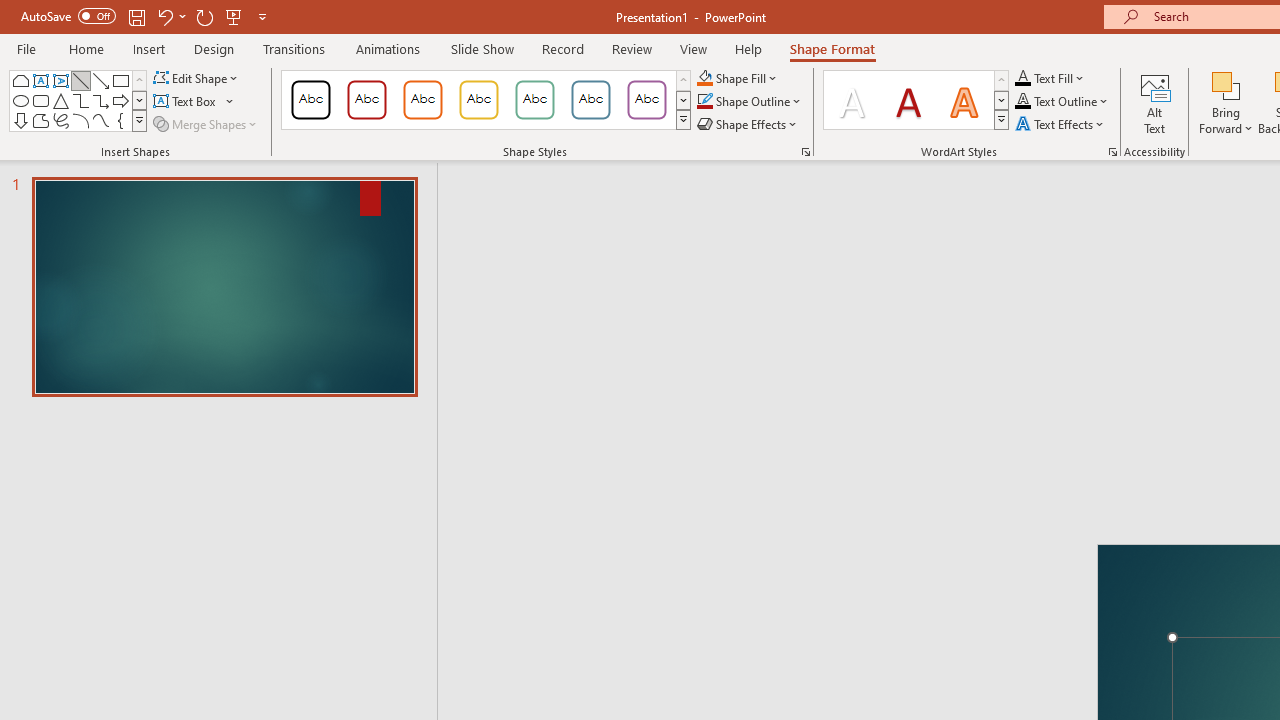 This screenshot has width=1280, height=720. Describe the element at coordinates (139, 120) in the screenshot. I see `Shapes` at that location.